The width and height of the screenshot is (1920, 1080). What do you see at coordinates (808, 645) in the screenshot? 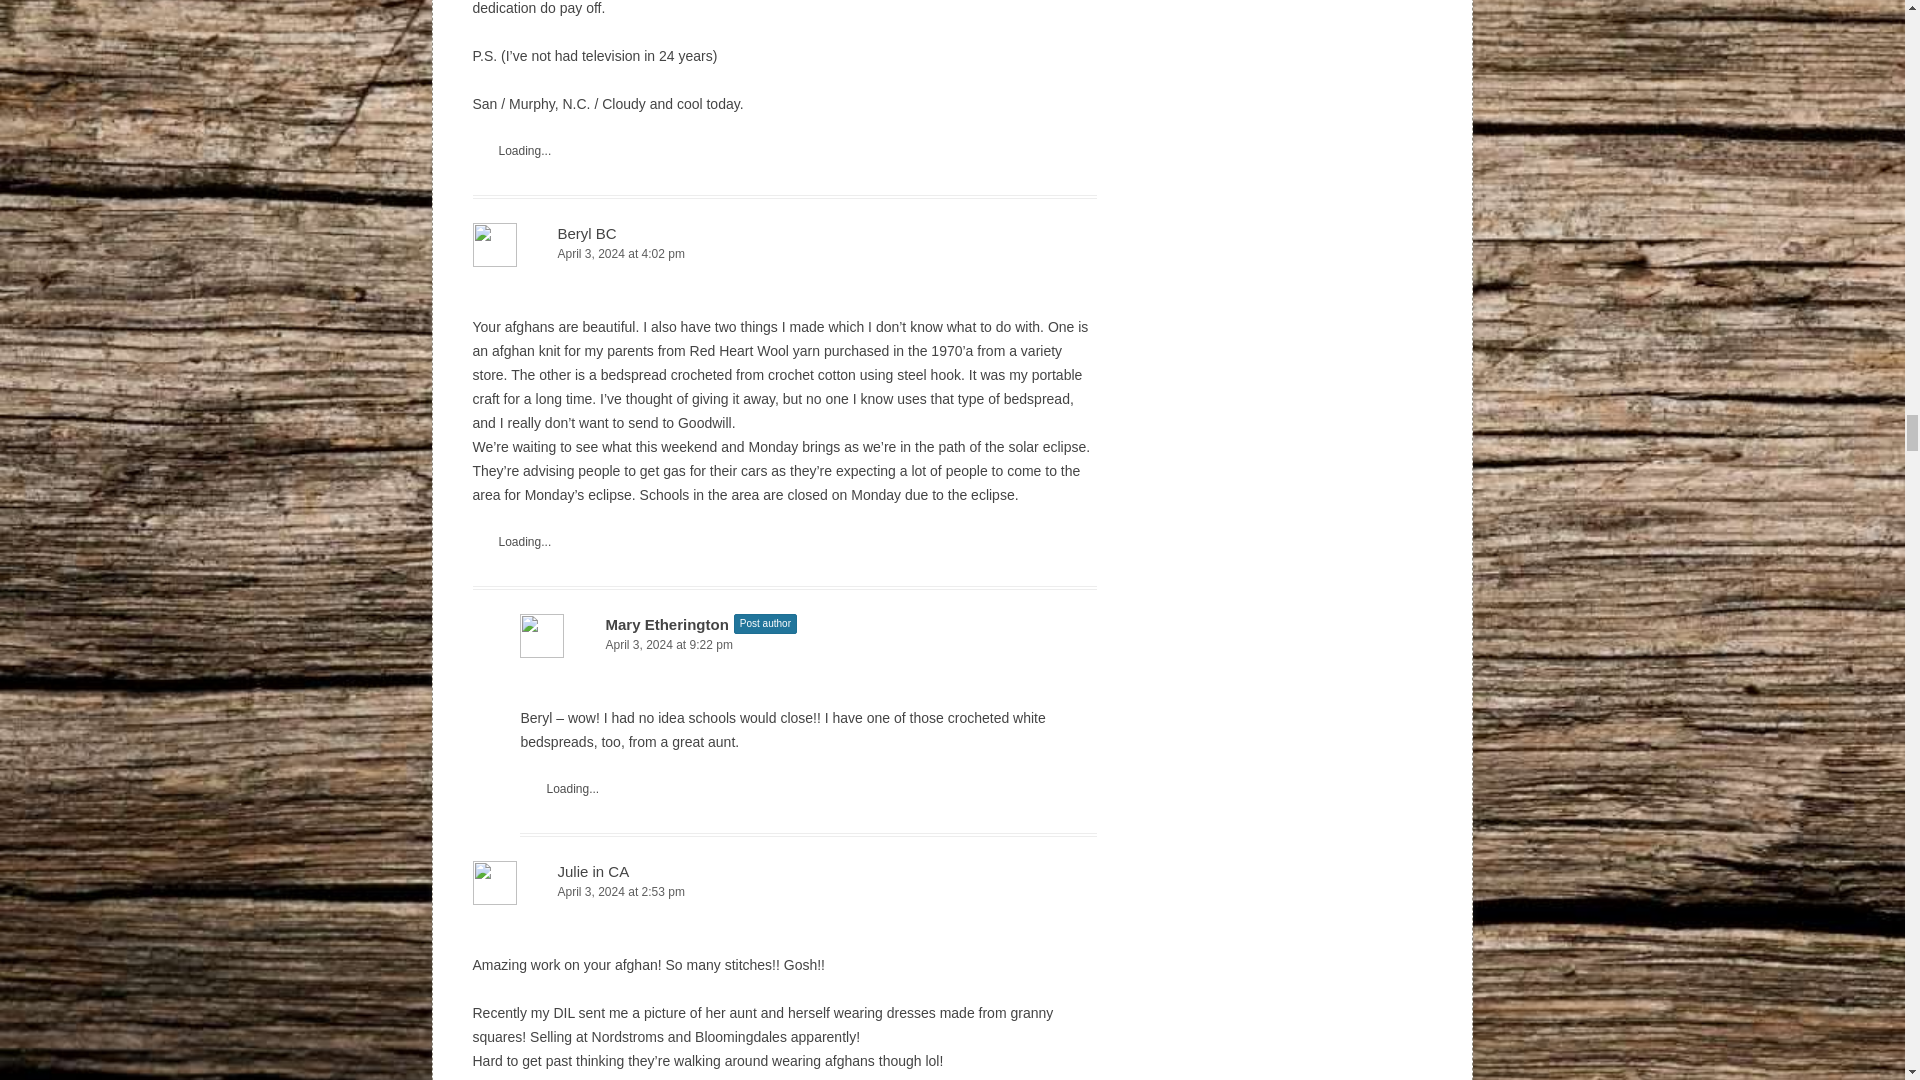
I see `April 3, 2024 at 9:22 pm` at bounding box center [808, 645].